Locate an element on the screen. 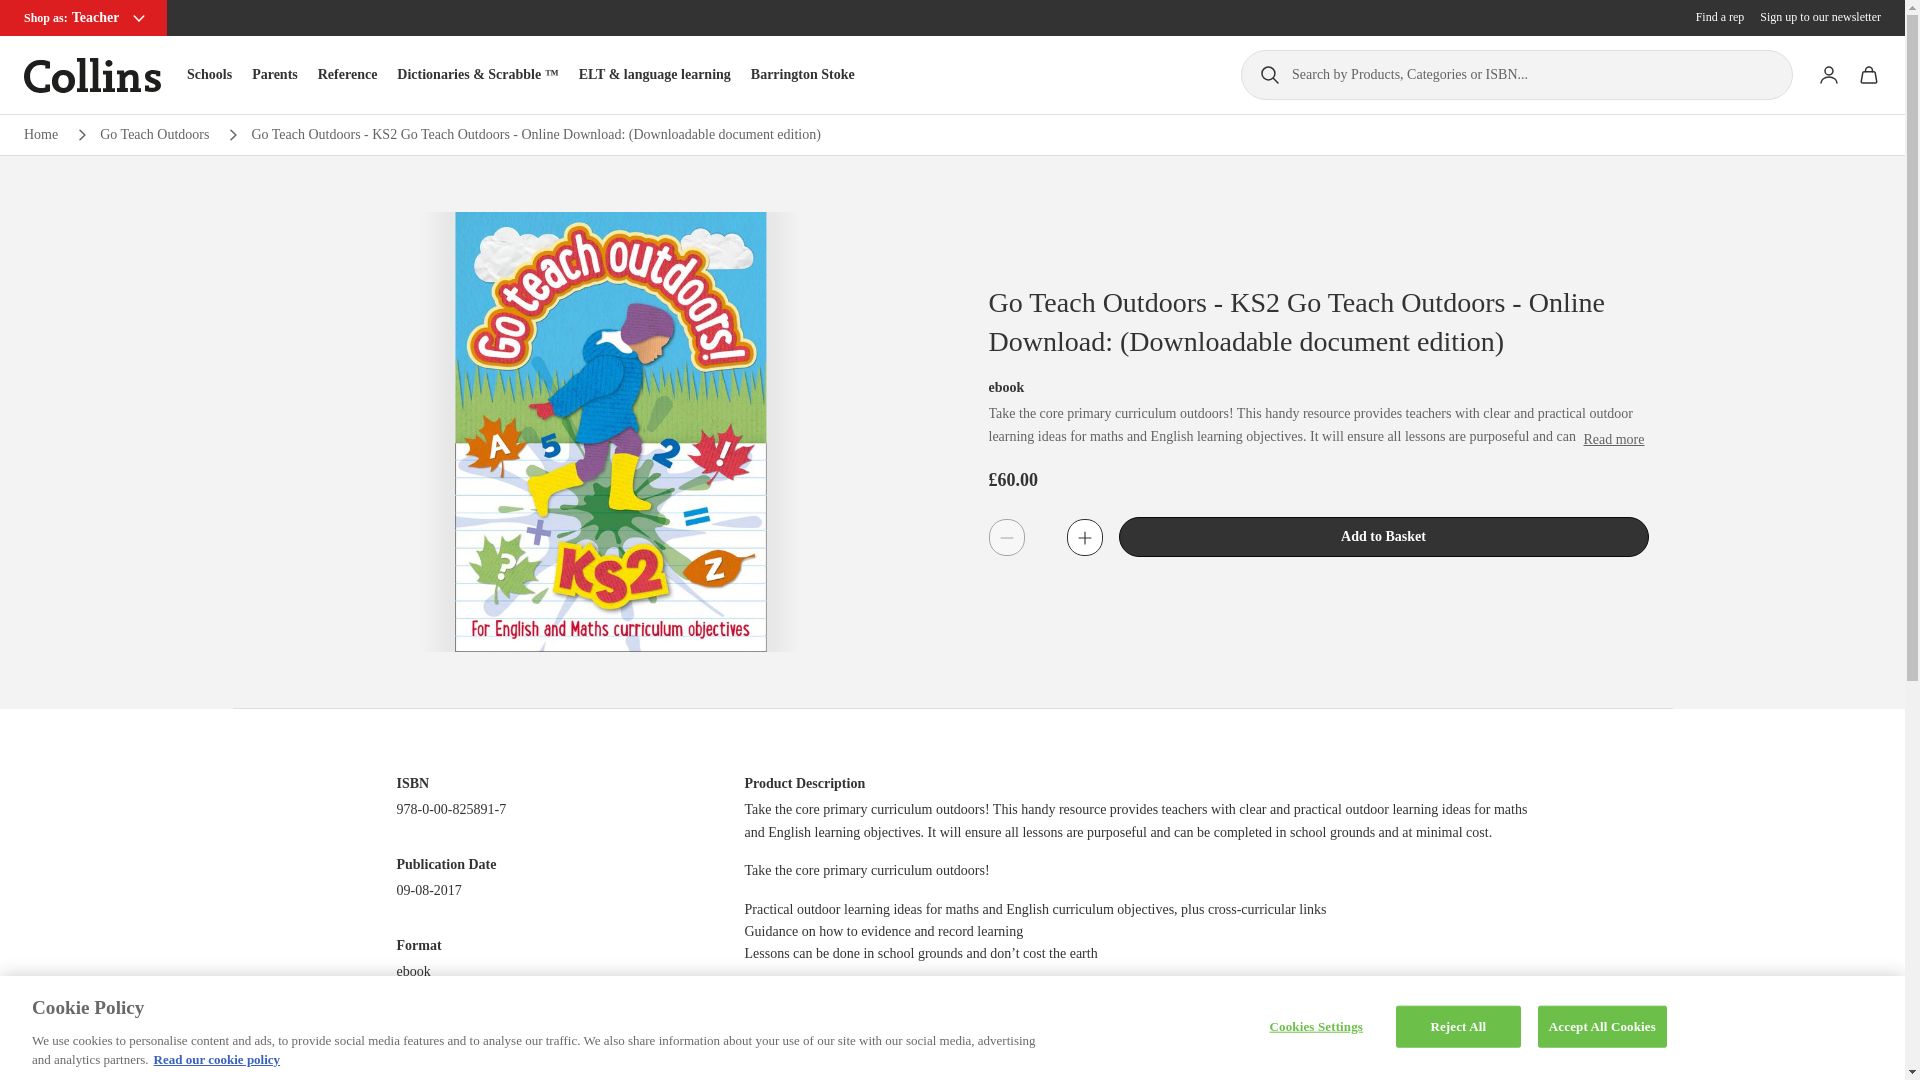  Add to Basket is located at coordinates (1382, 537).